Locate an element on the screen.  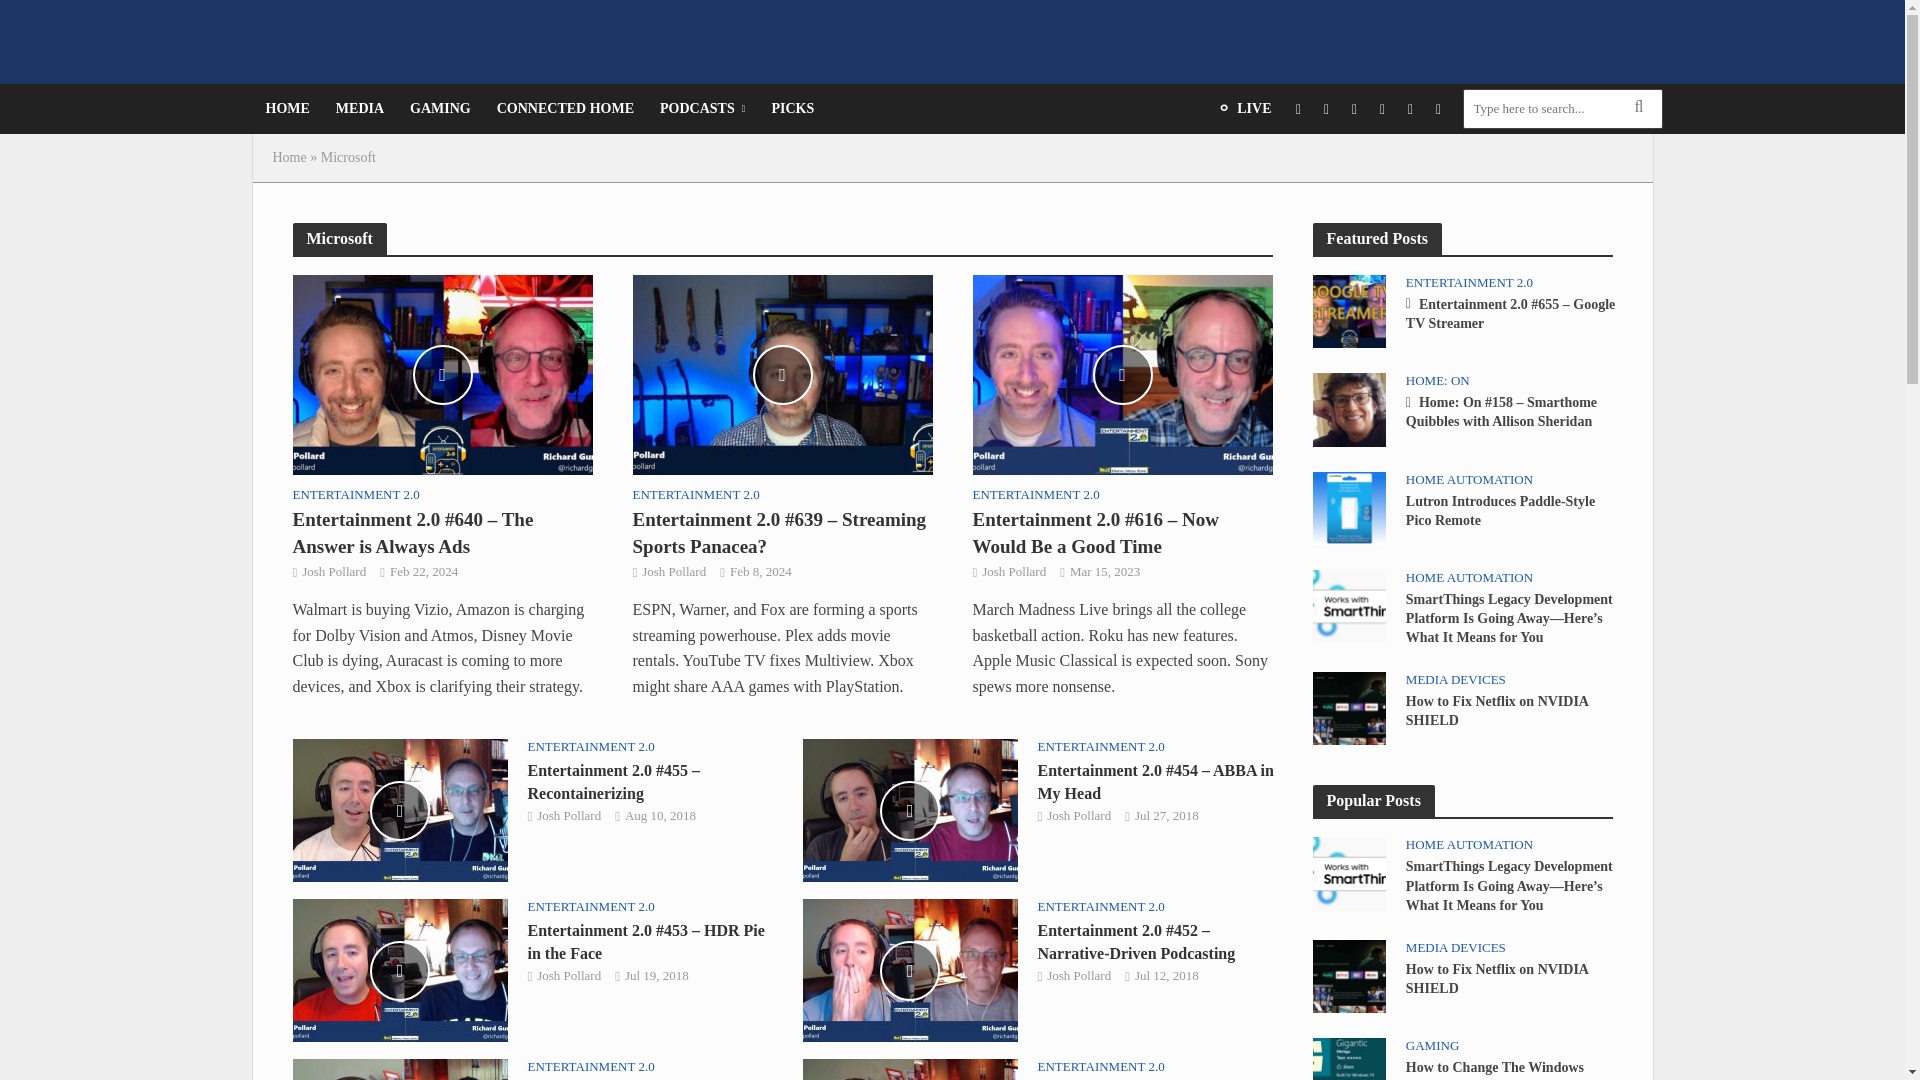
PICKS is located at coordinates (792, 108).